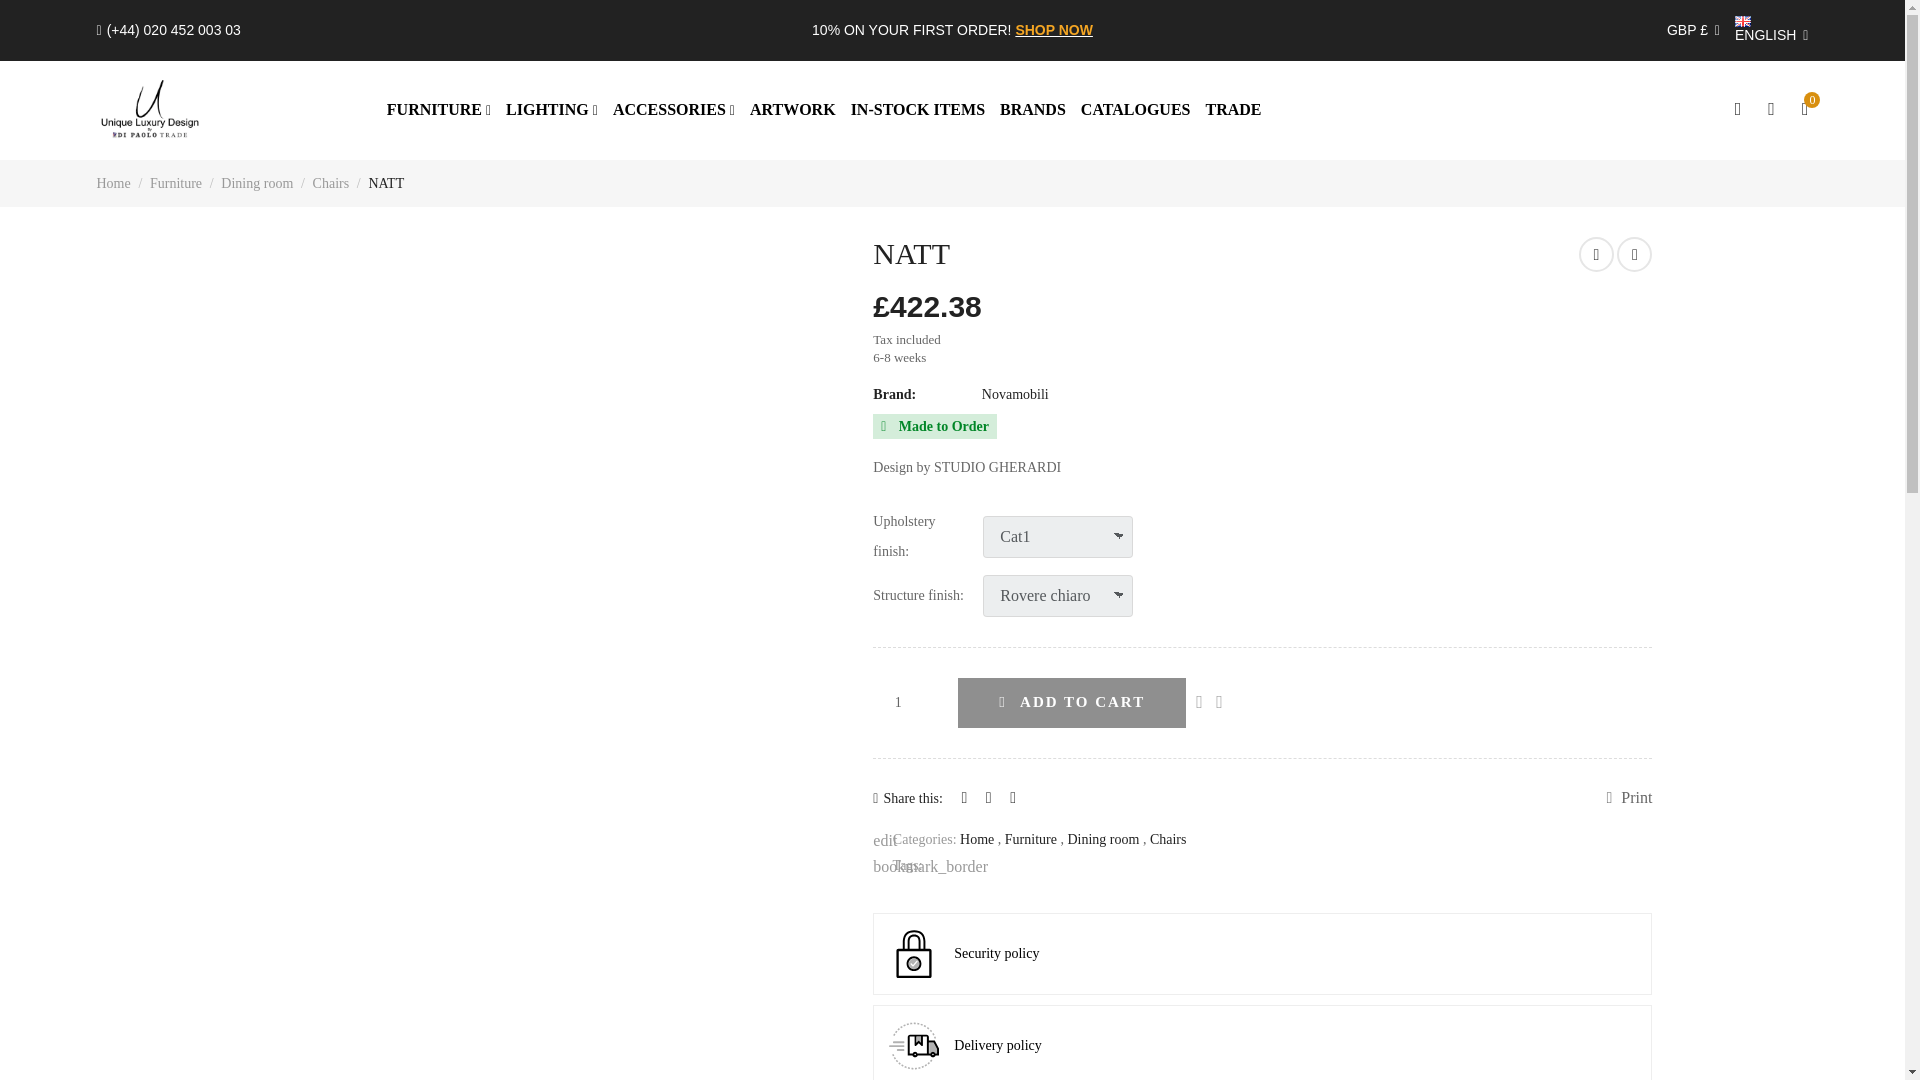 The width and height of the screenshot is (1920, 1080). Describe the element at coordinates (908, 702) in the screenshot. I see `1` at that location.